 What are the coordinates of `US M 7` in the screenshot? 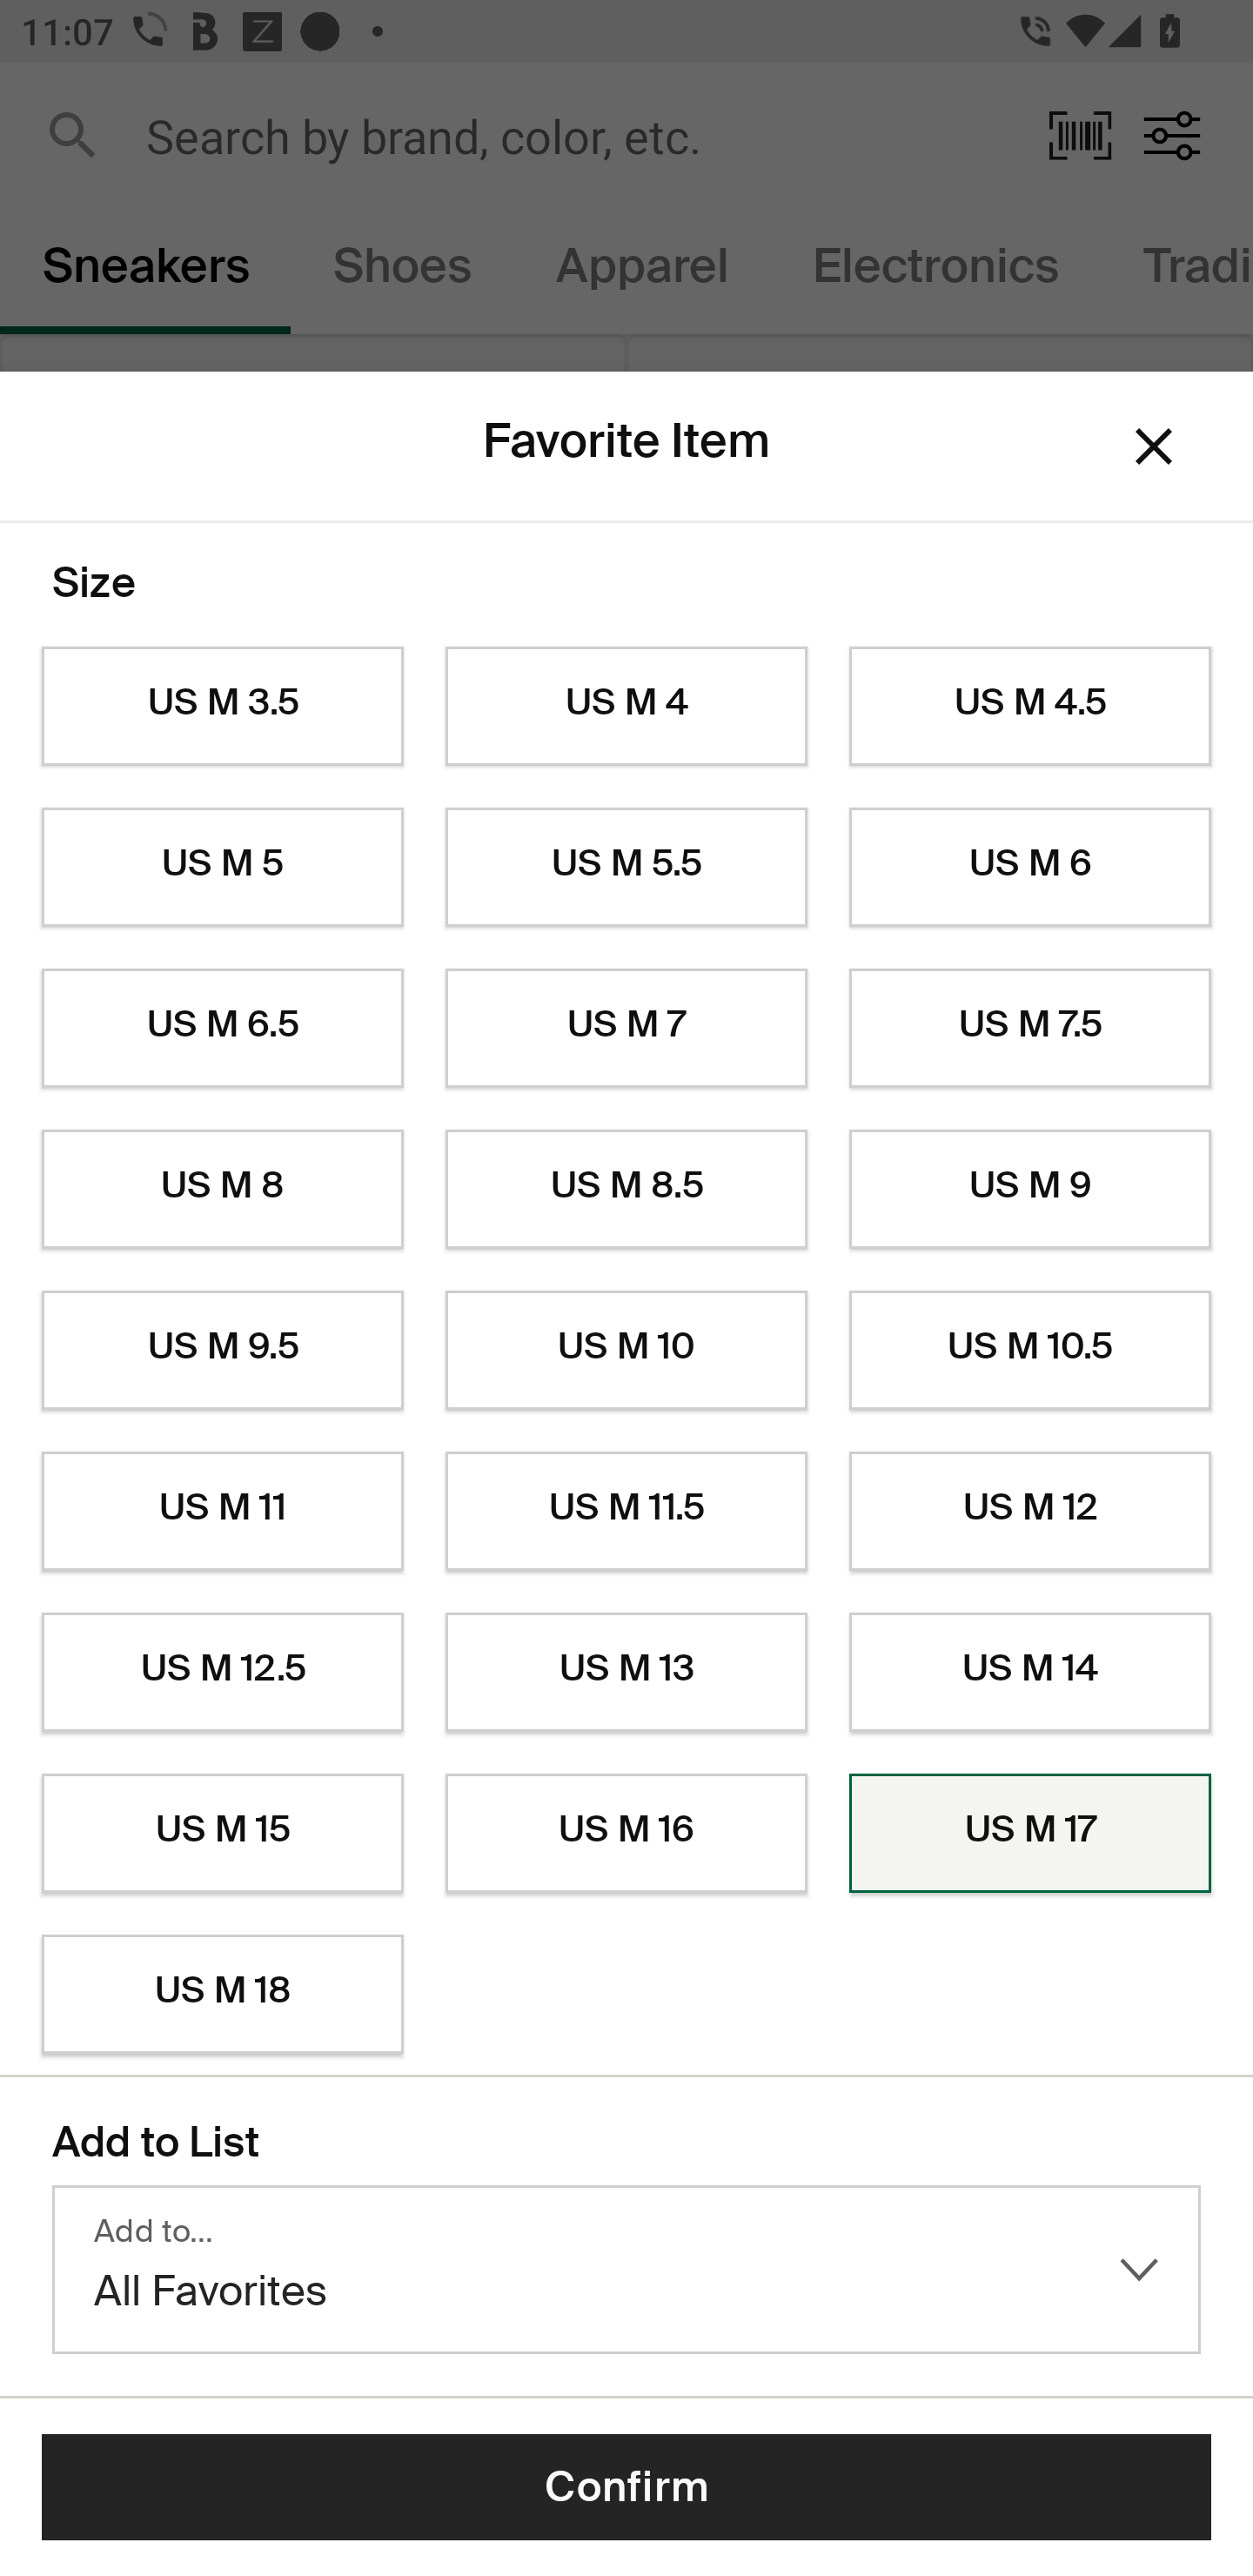 It's located at (626, 1029).